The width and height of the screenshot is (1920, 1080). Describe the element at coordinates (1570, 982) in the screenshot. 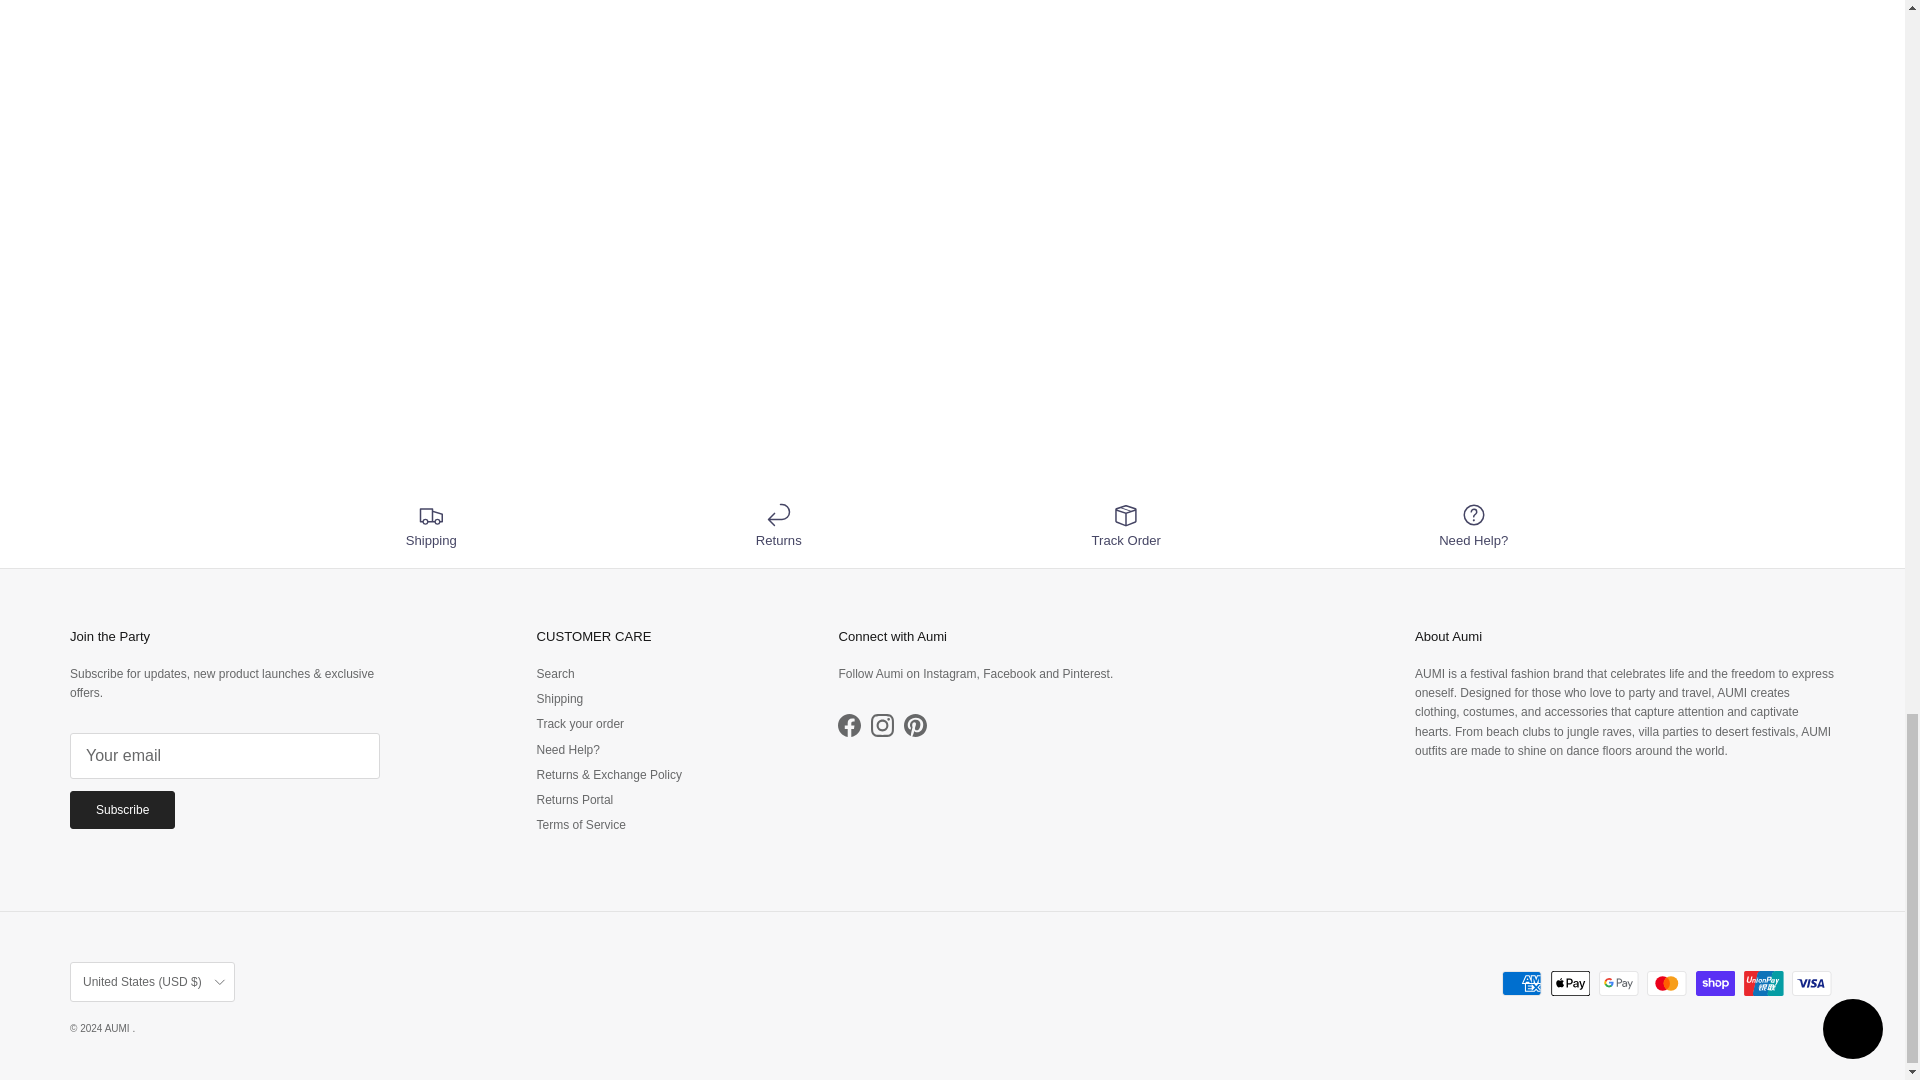

I see `Apple Pay` at that location.